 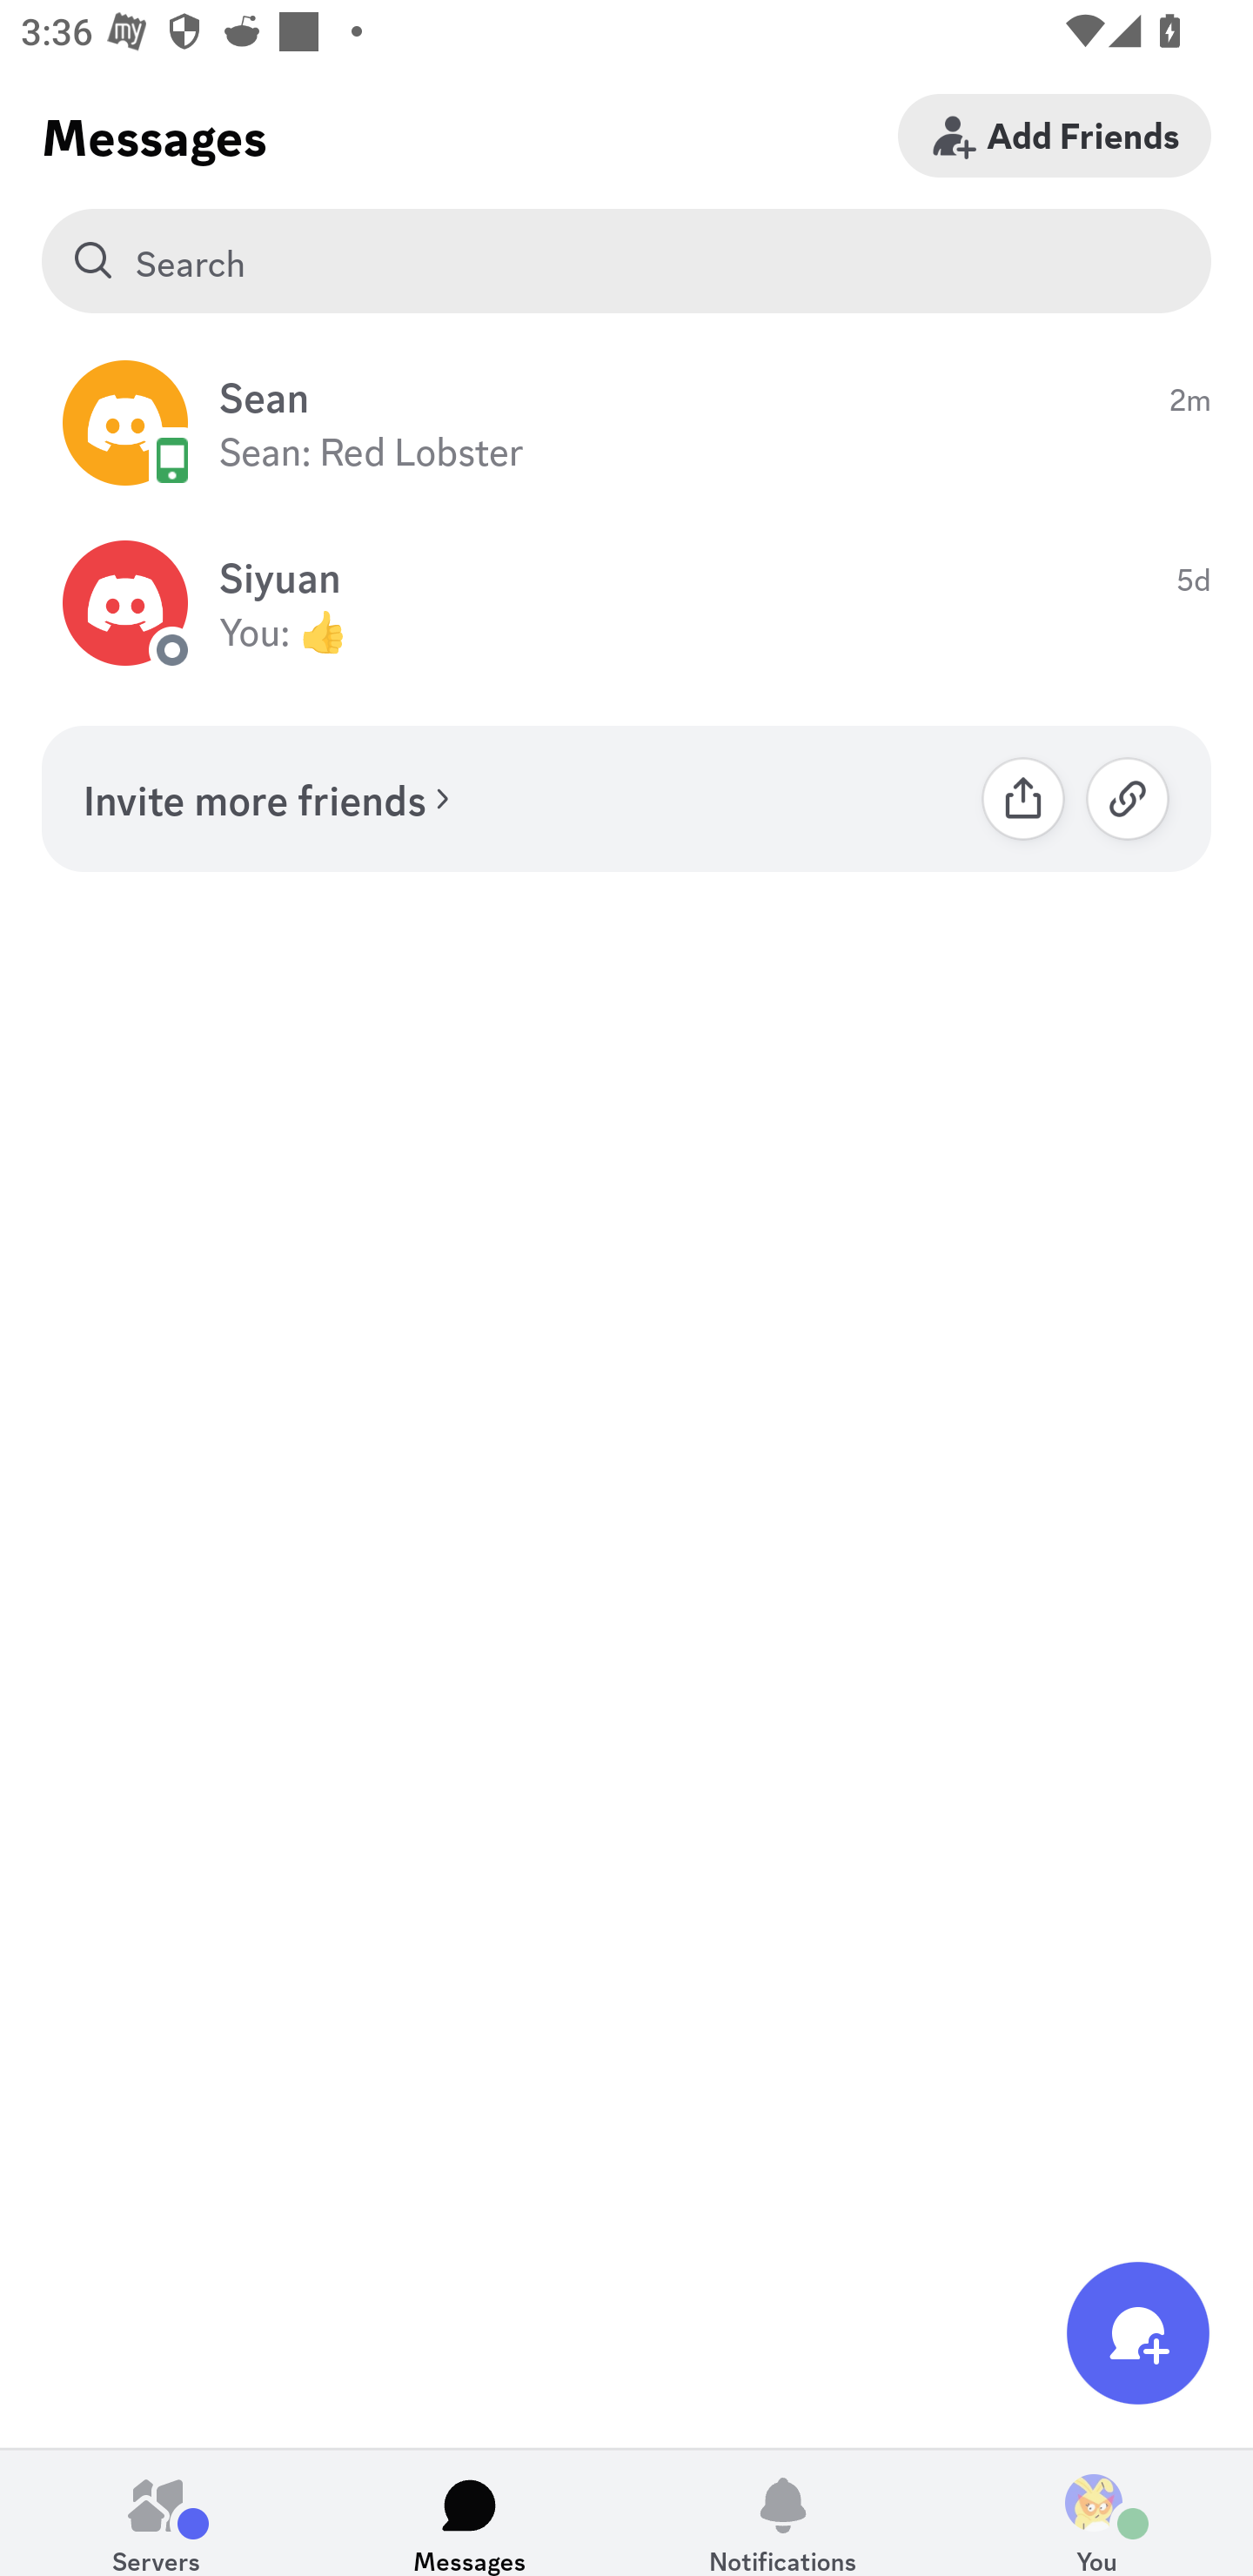 What do you see at coordinates (157, 2512) in the screenshot?
I see `Servers` at bounding box center [157, 2512].